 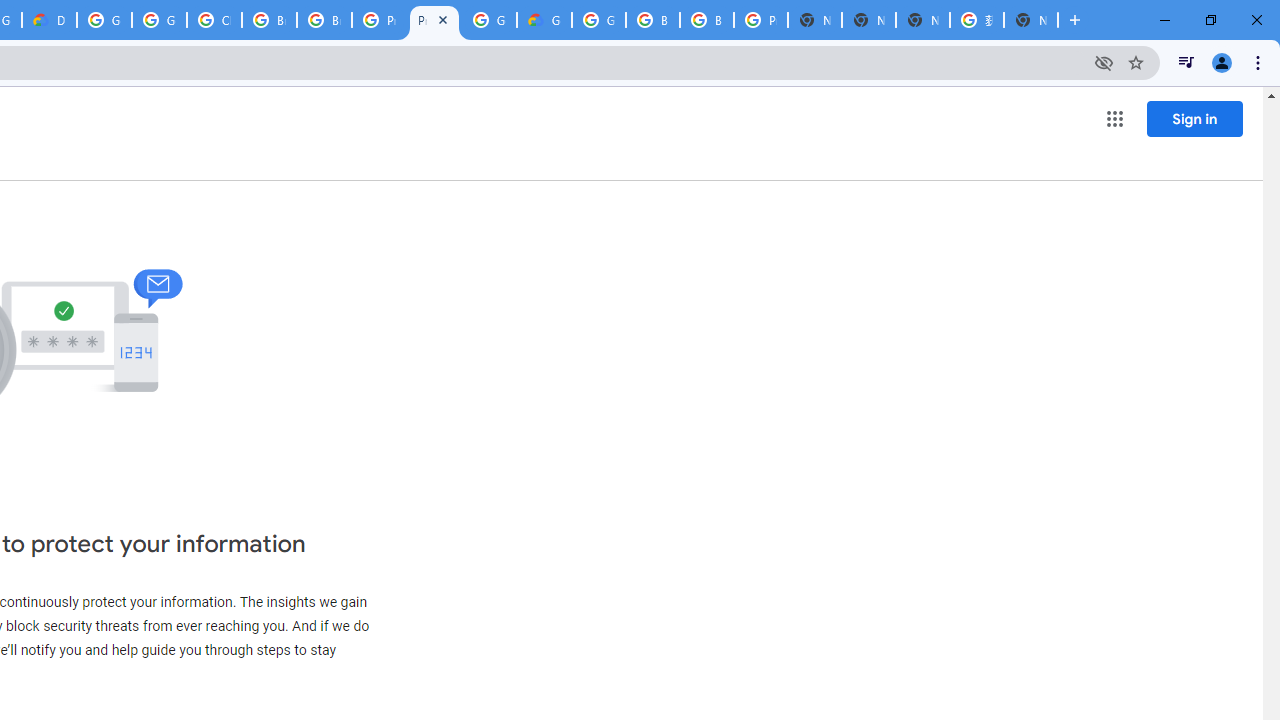 I want to click on New Tab, so click(x=1075, y=20).